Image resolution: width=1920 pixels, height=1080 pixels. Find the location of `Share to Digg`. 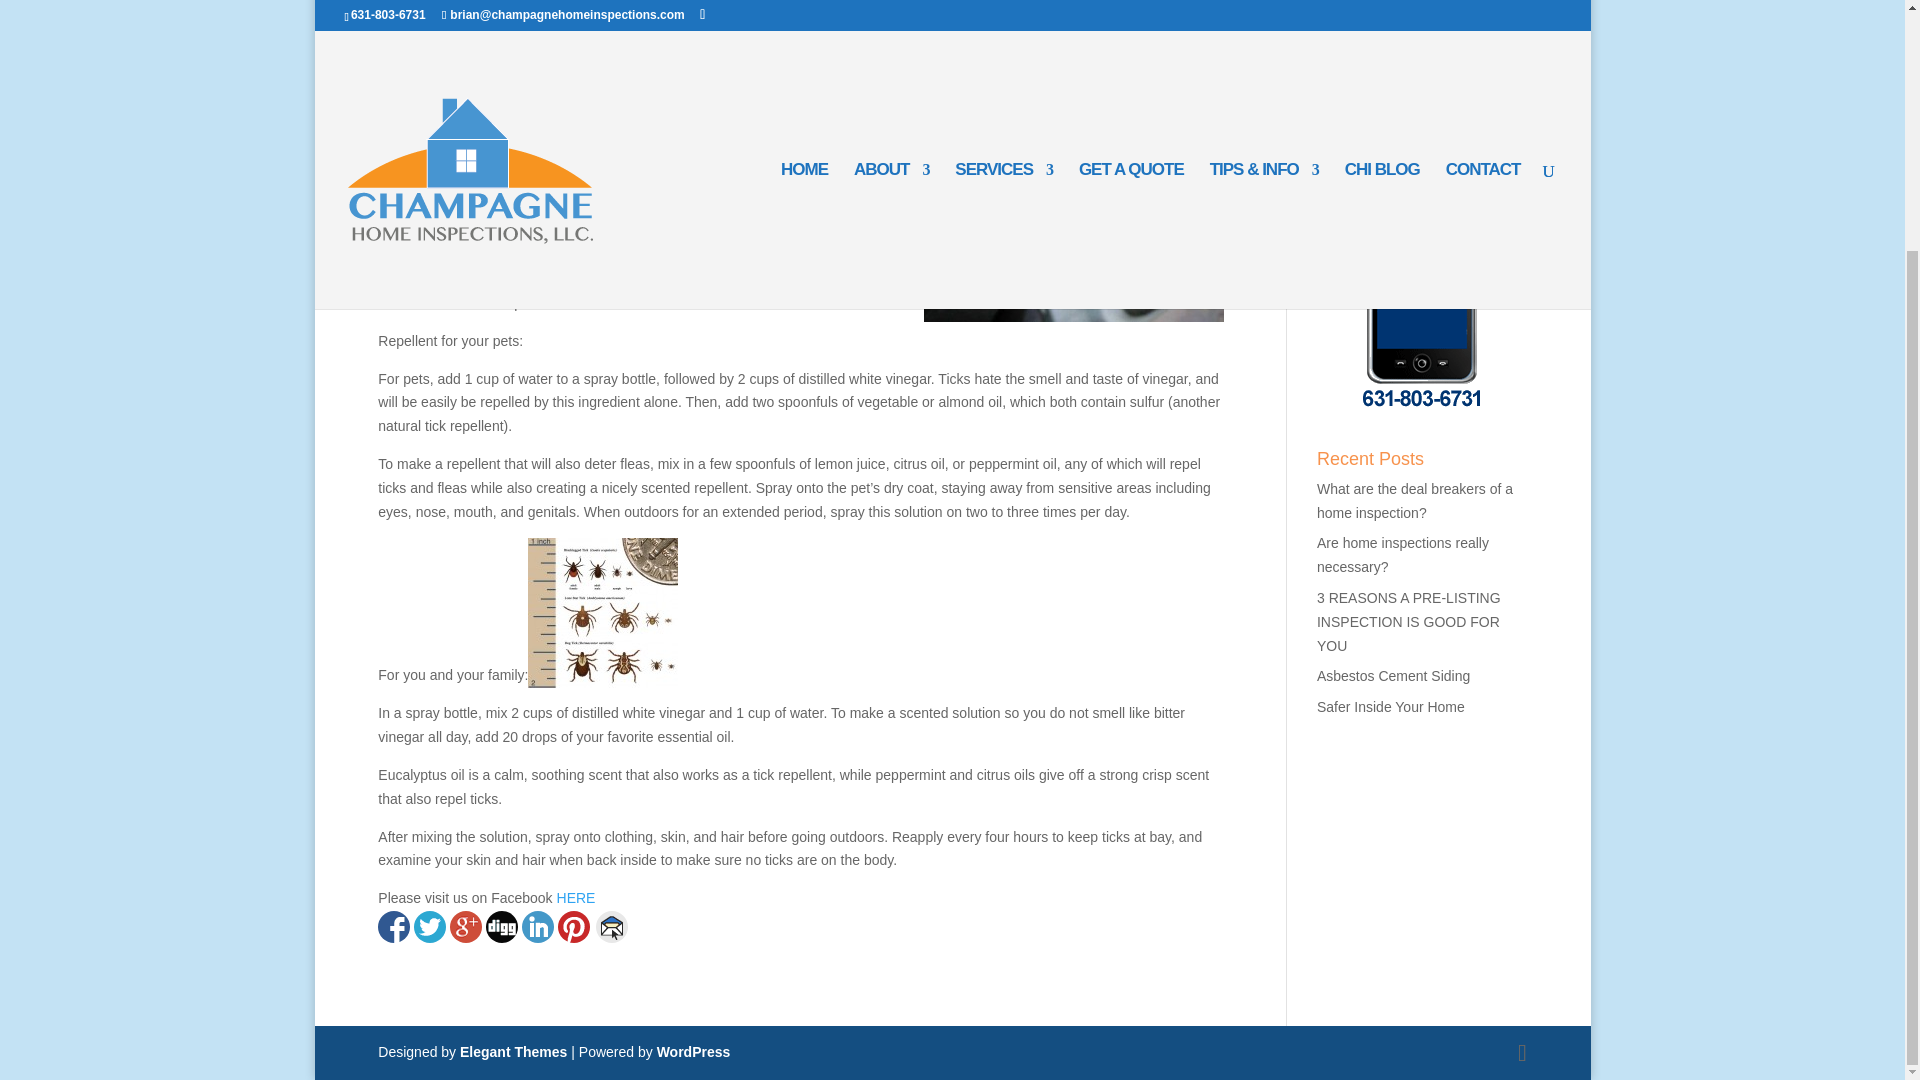

Share to Digg is located at coordinates (502, 926).